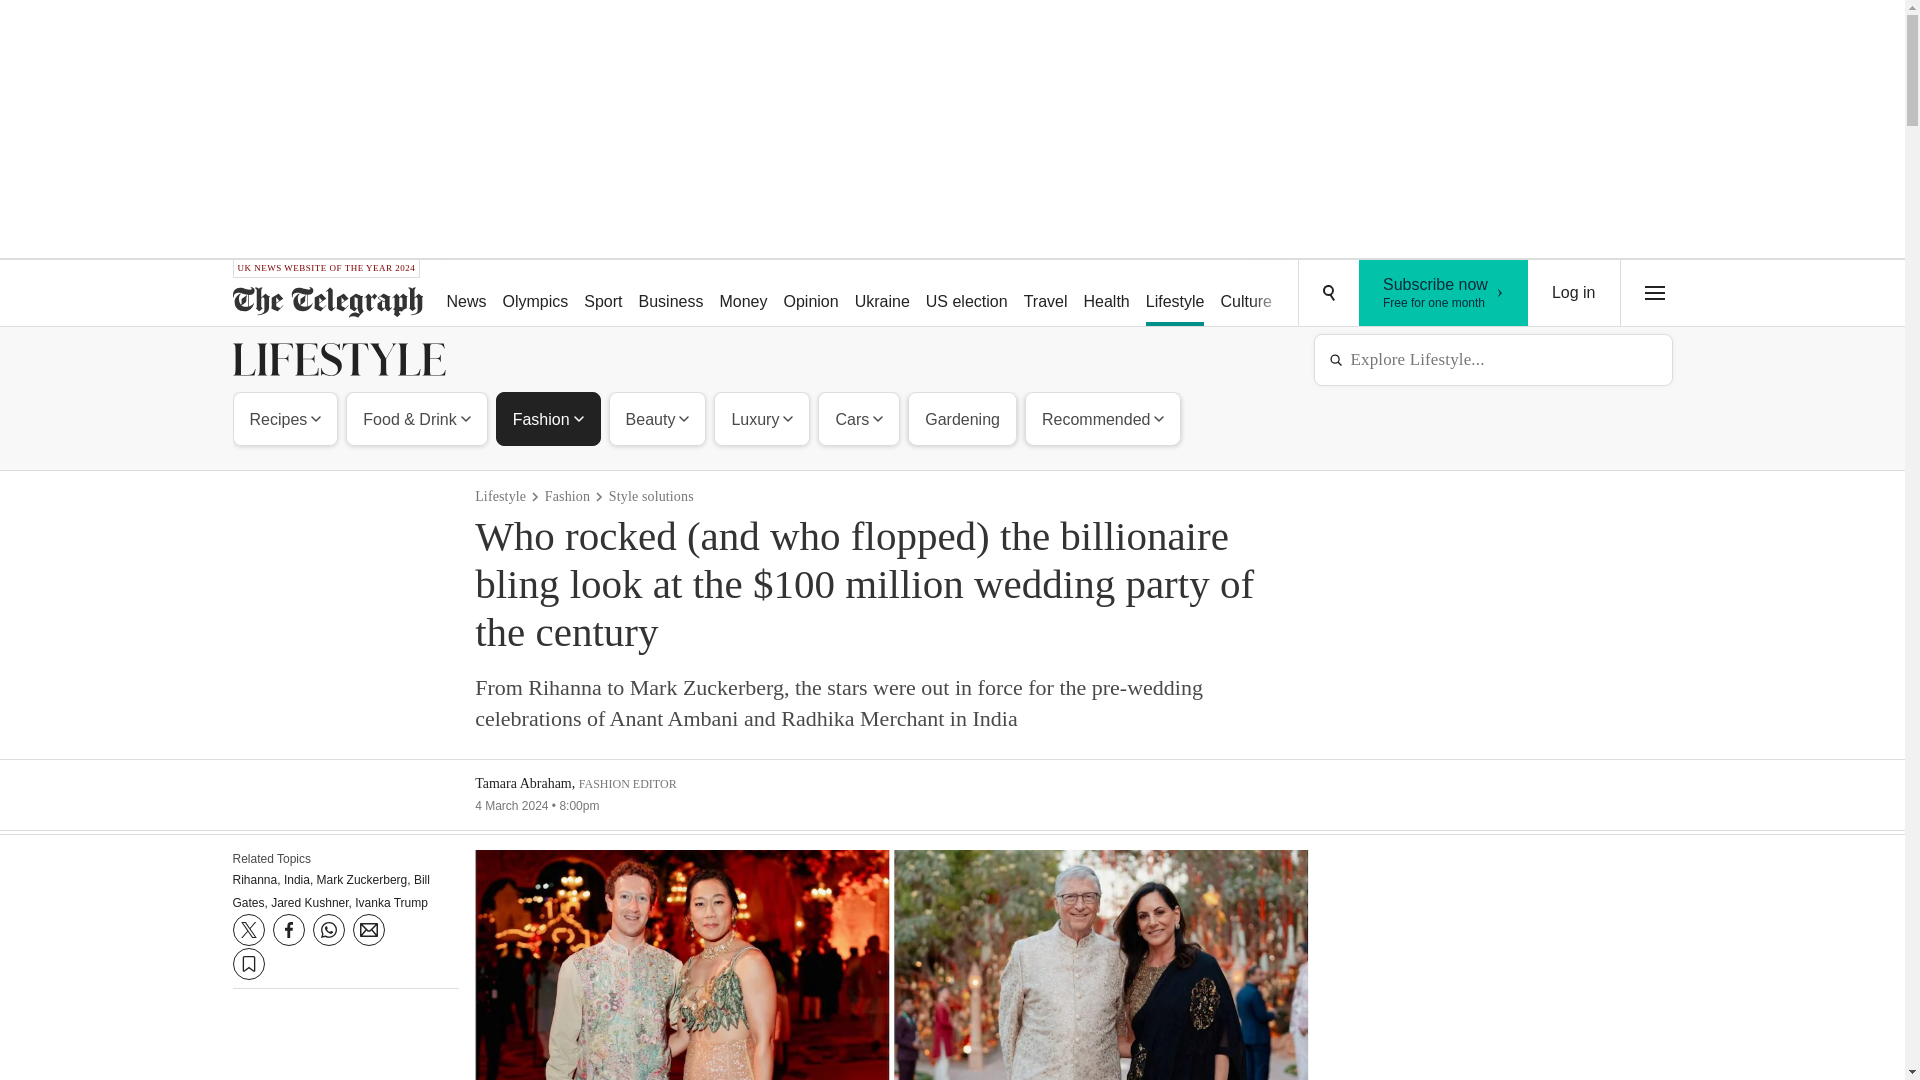  I want to click on Business, so click(672, 294).